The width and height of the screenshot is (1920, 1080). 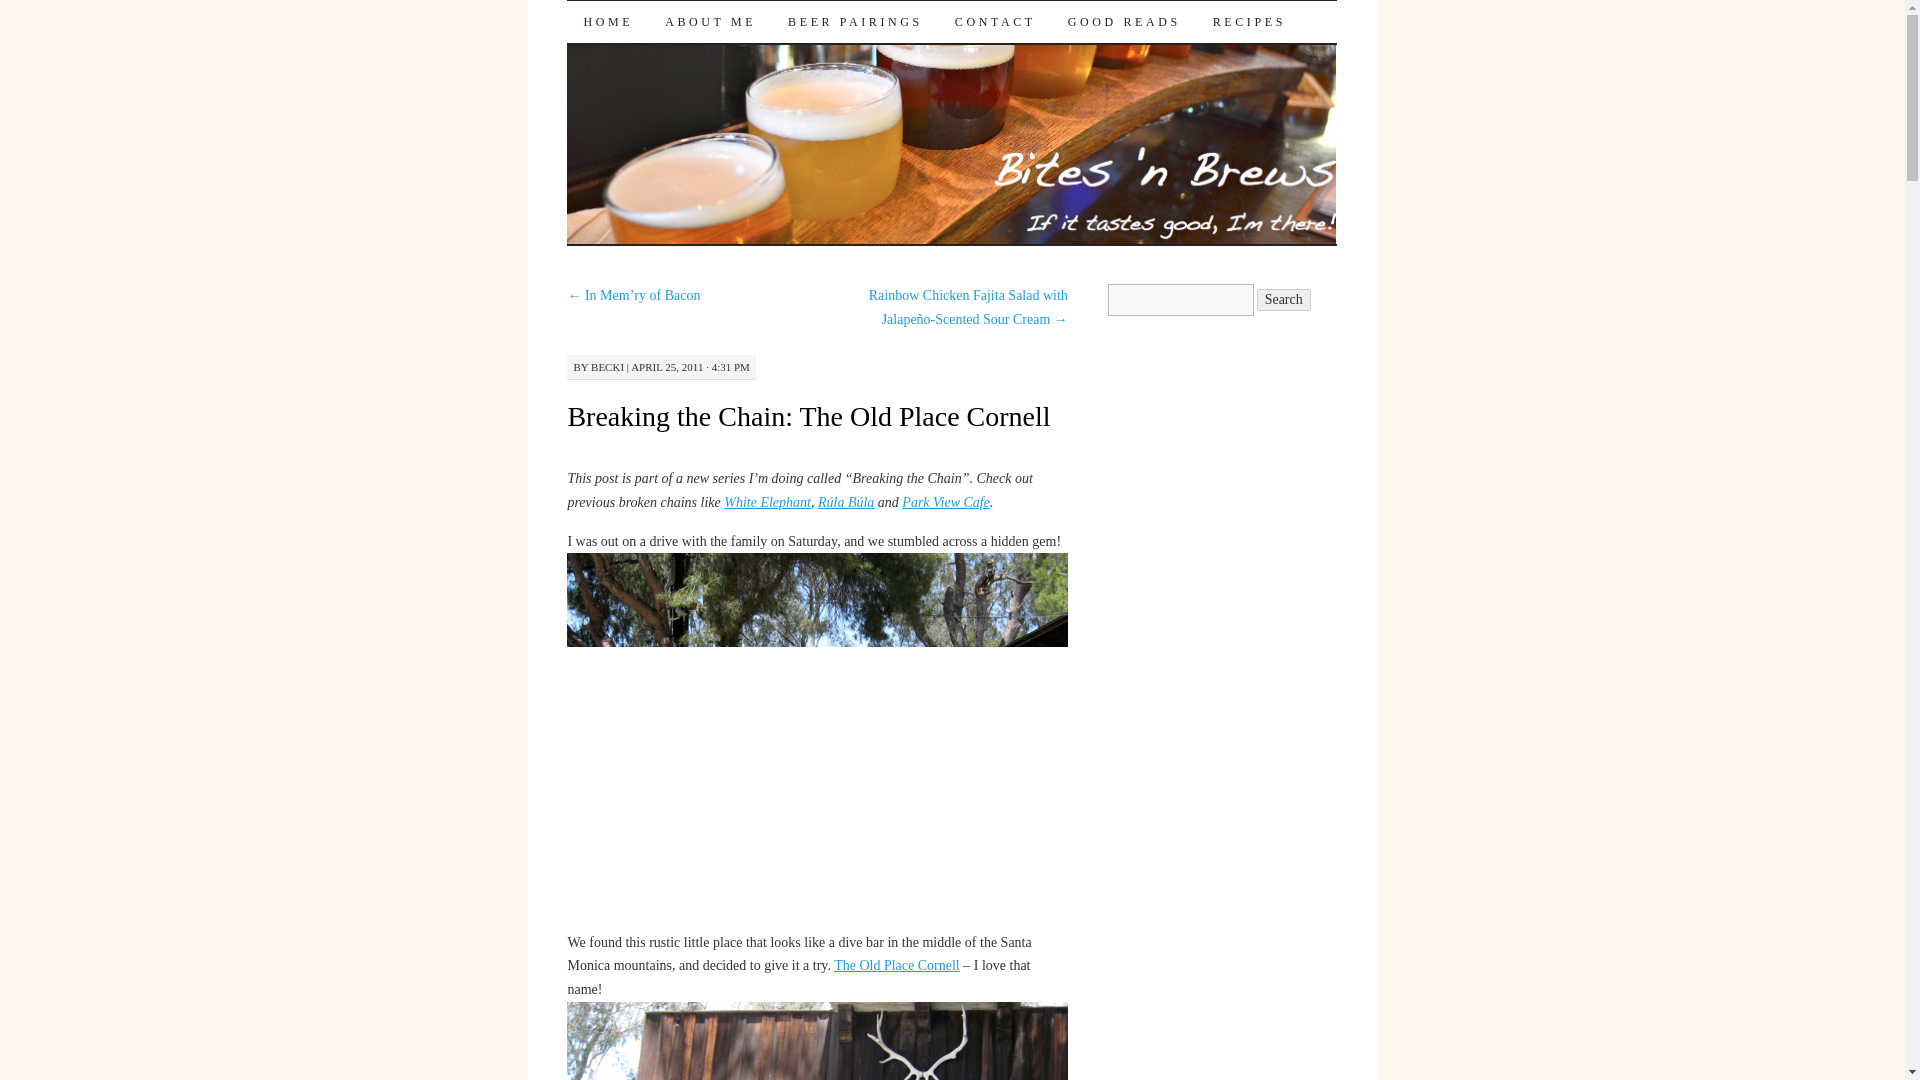 I want to click on AM2, so click(x=816, y=1041).